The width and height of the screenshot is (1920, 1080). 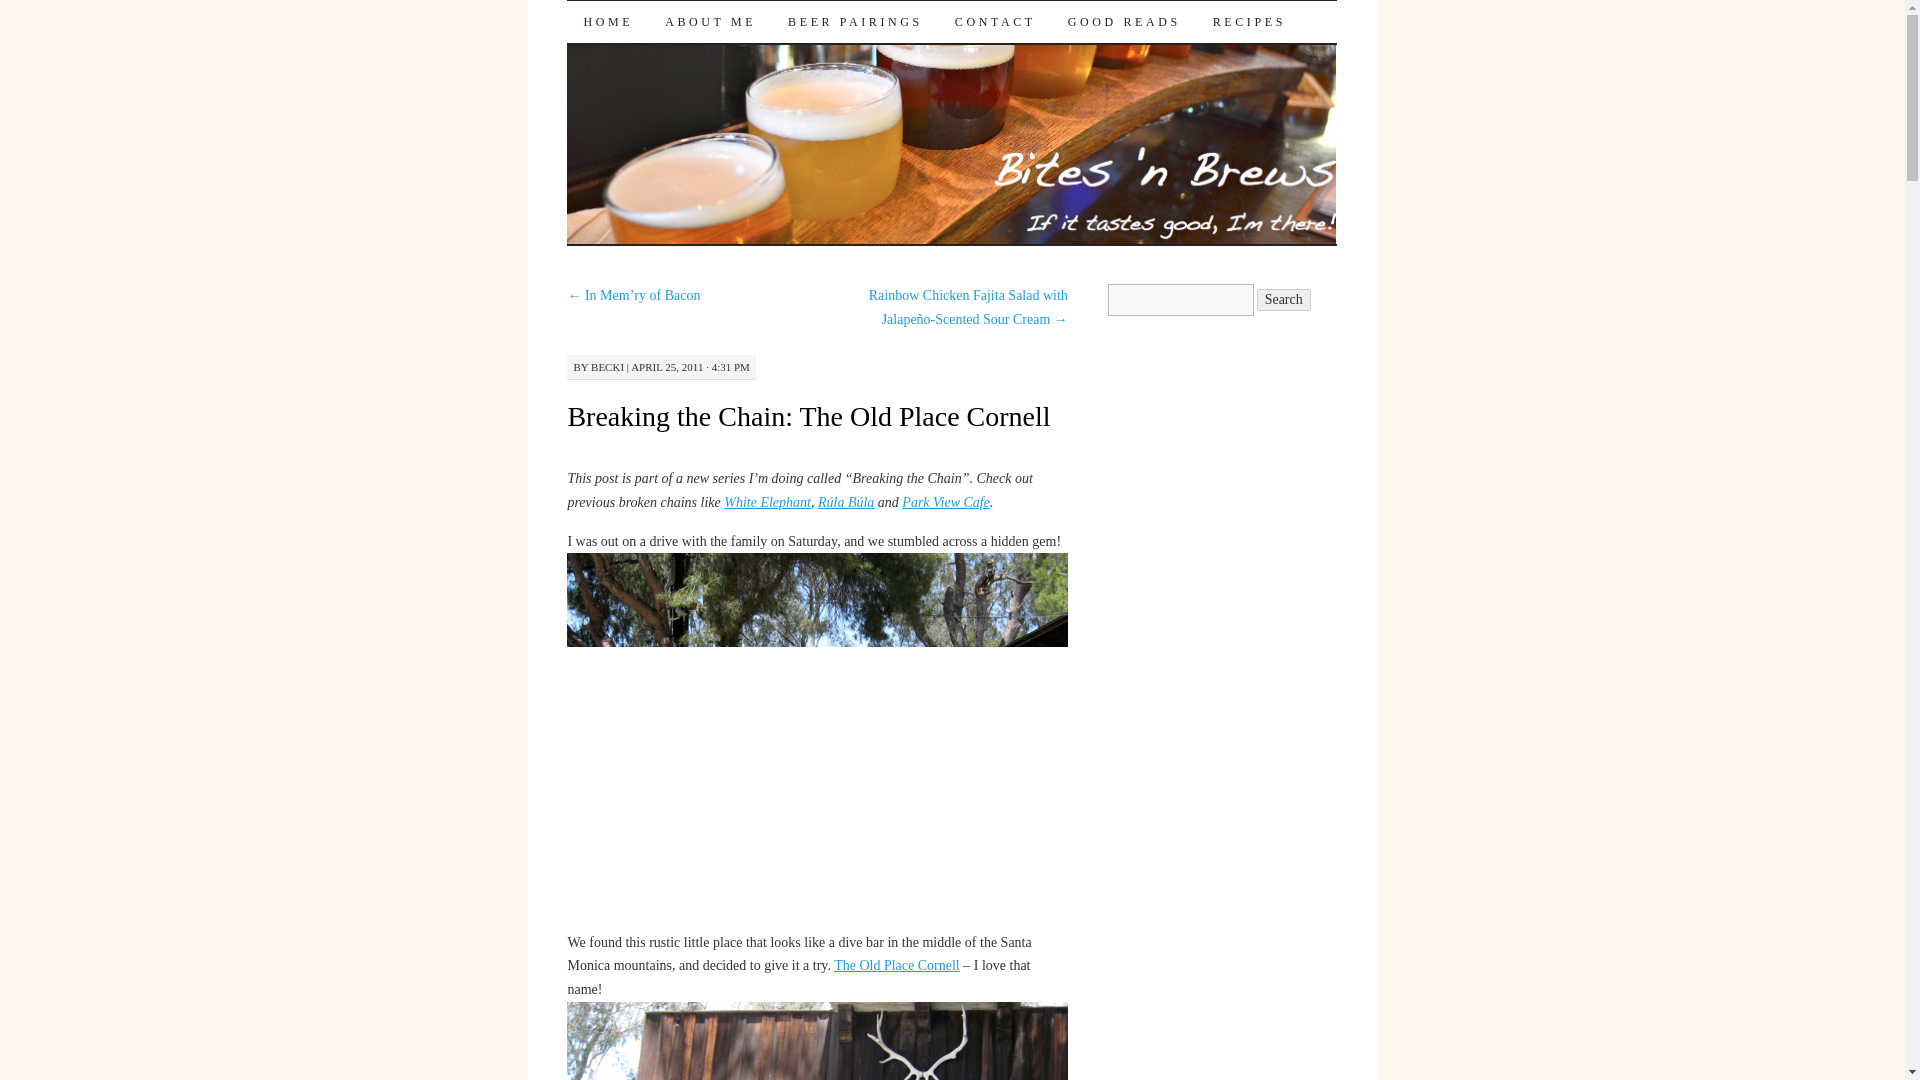 I want to click on AM2, so click(x=816, y=1041).